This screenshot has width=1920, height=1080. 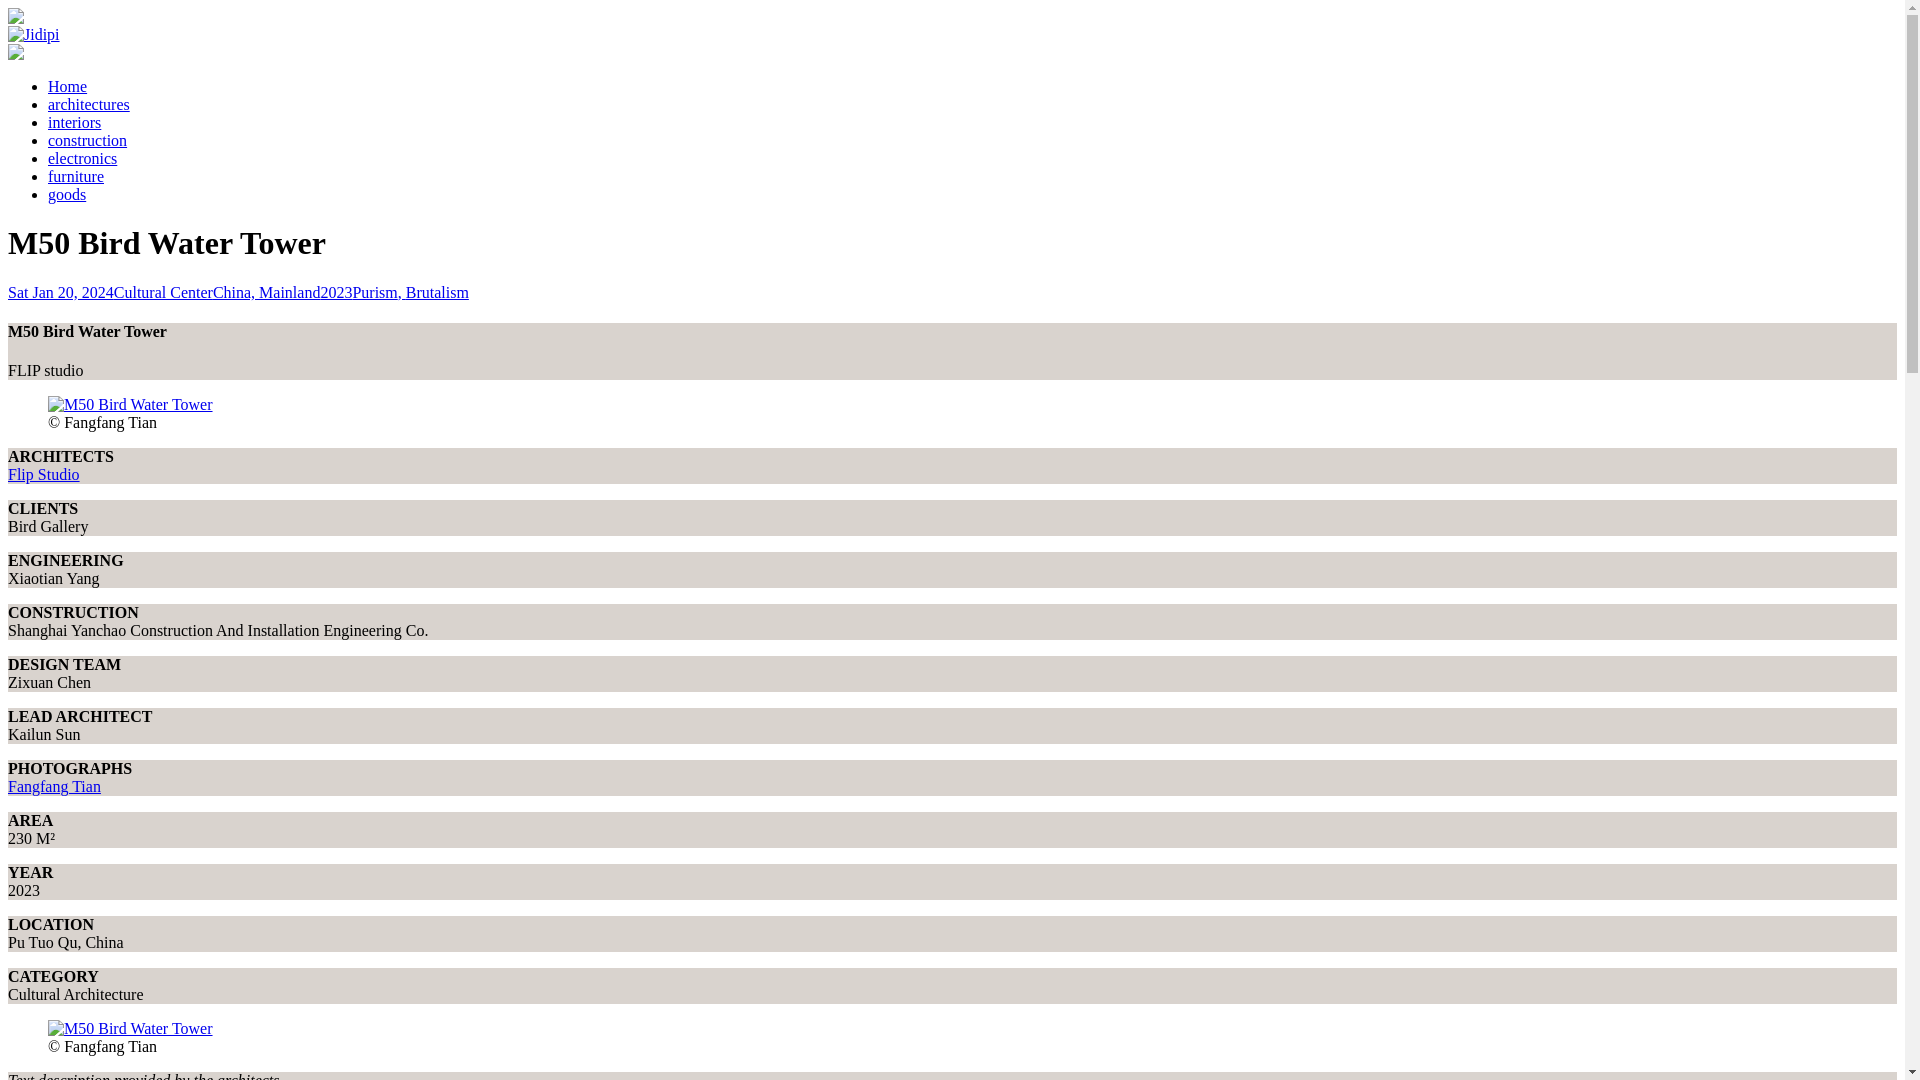 I want to click on M50 Bird Water Tower, so click(x=44, y=474).